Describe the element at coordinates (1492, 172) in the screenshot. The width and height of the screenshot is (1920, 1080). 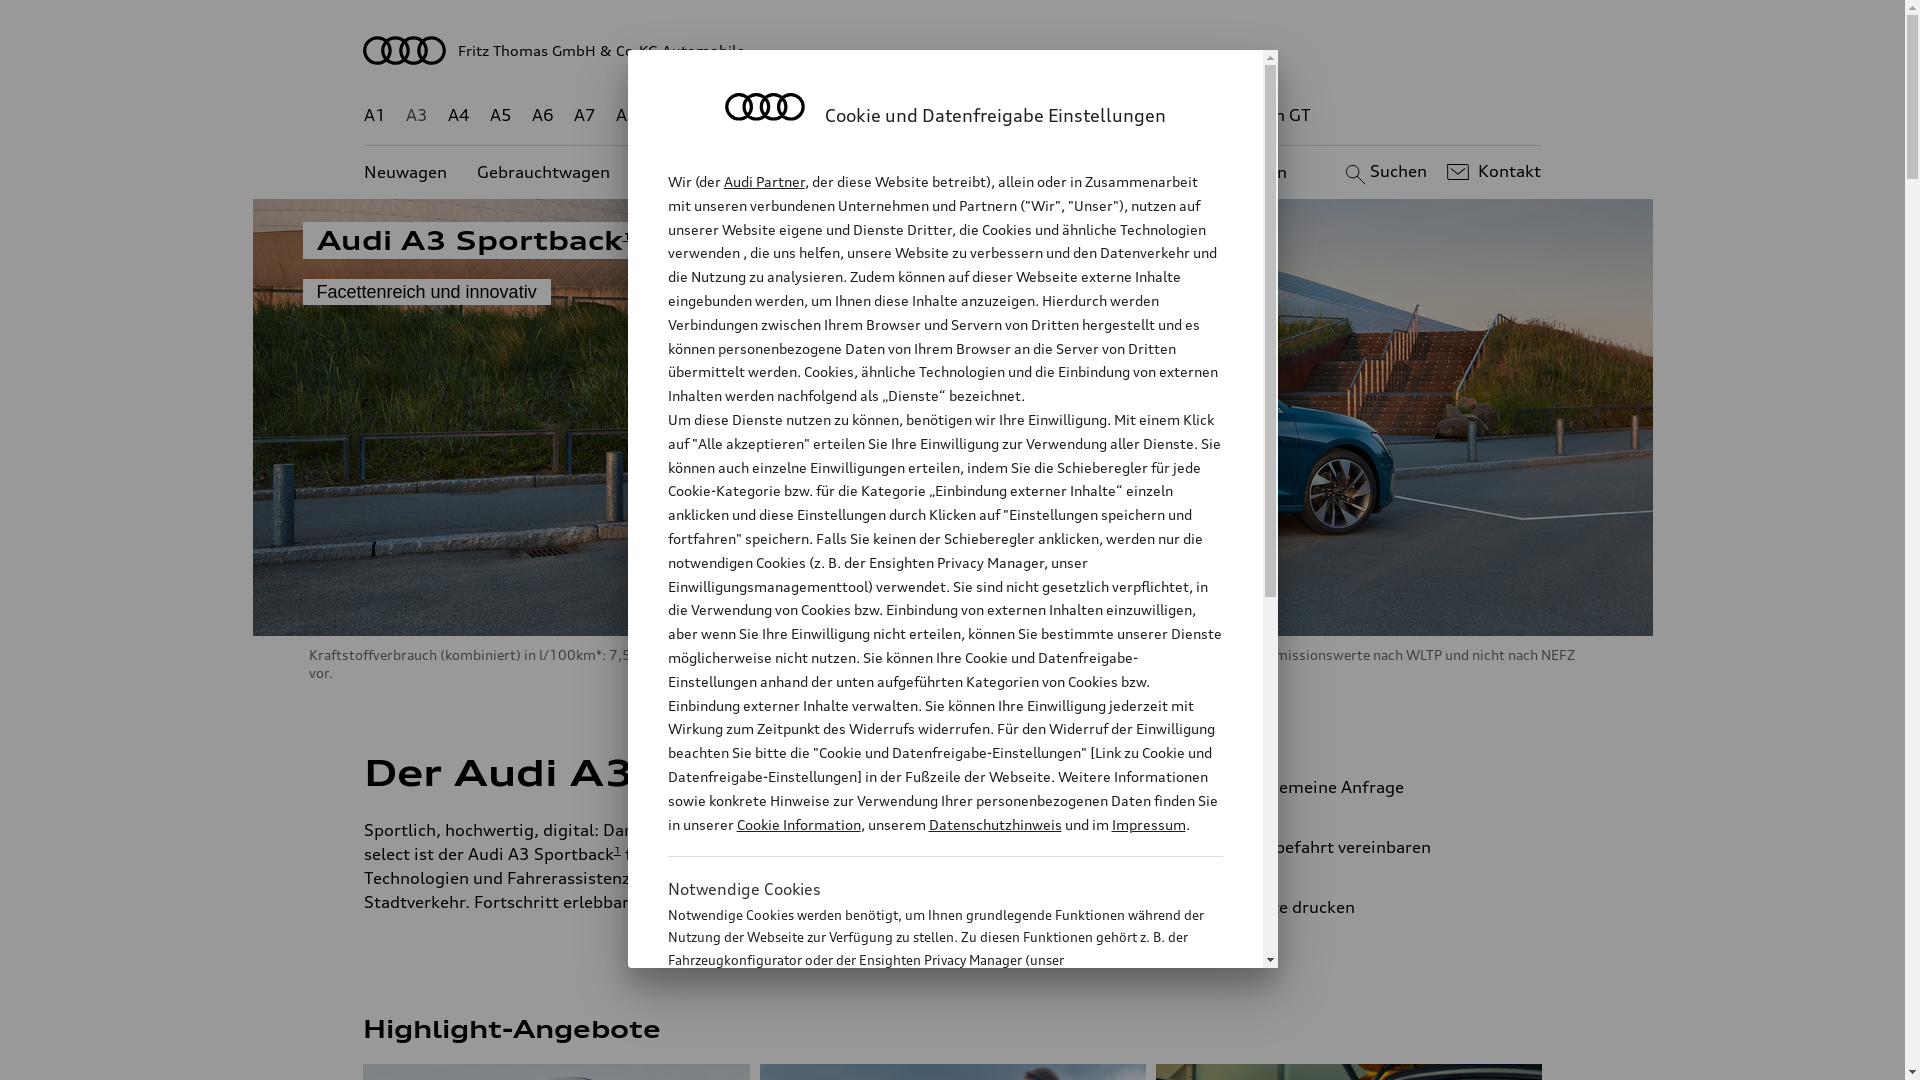
I see `Kontakt` at that location.